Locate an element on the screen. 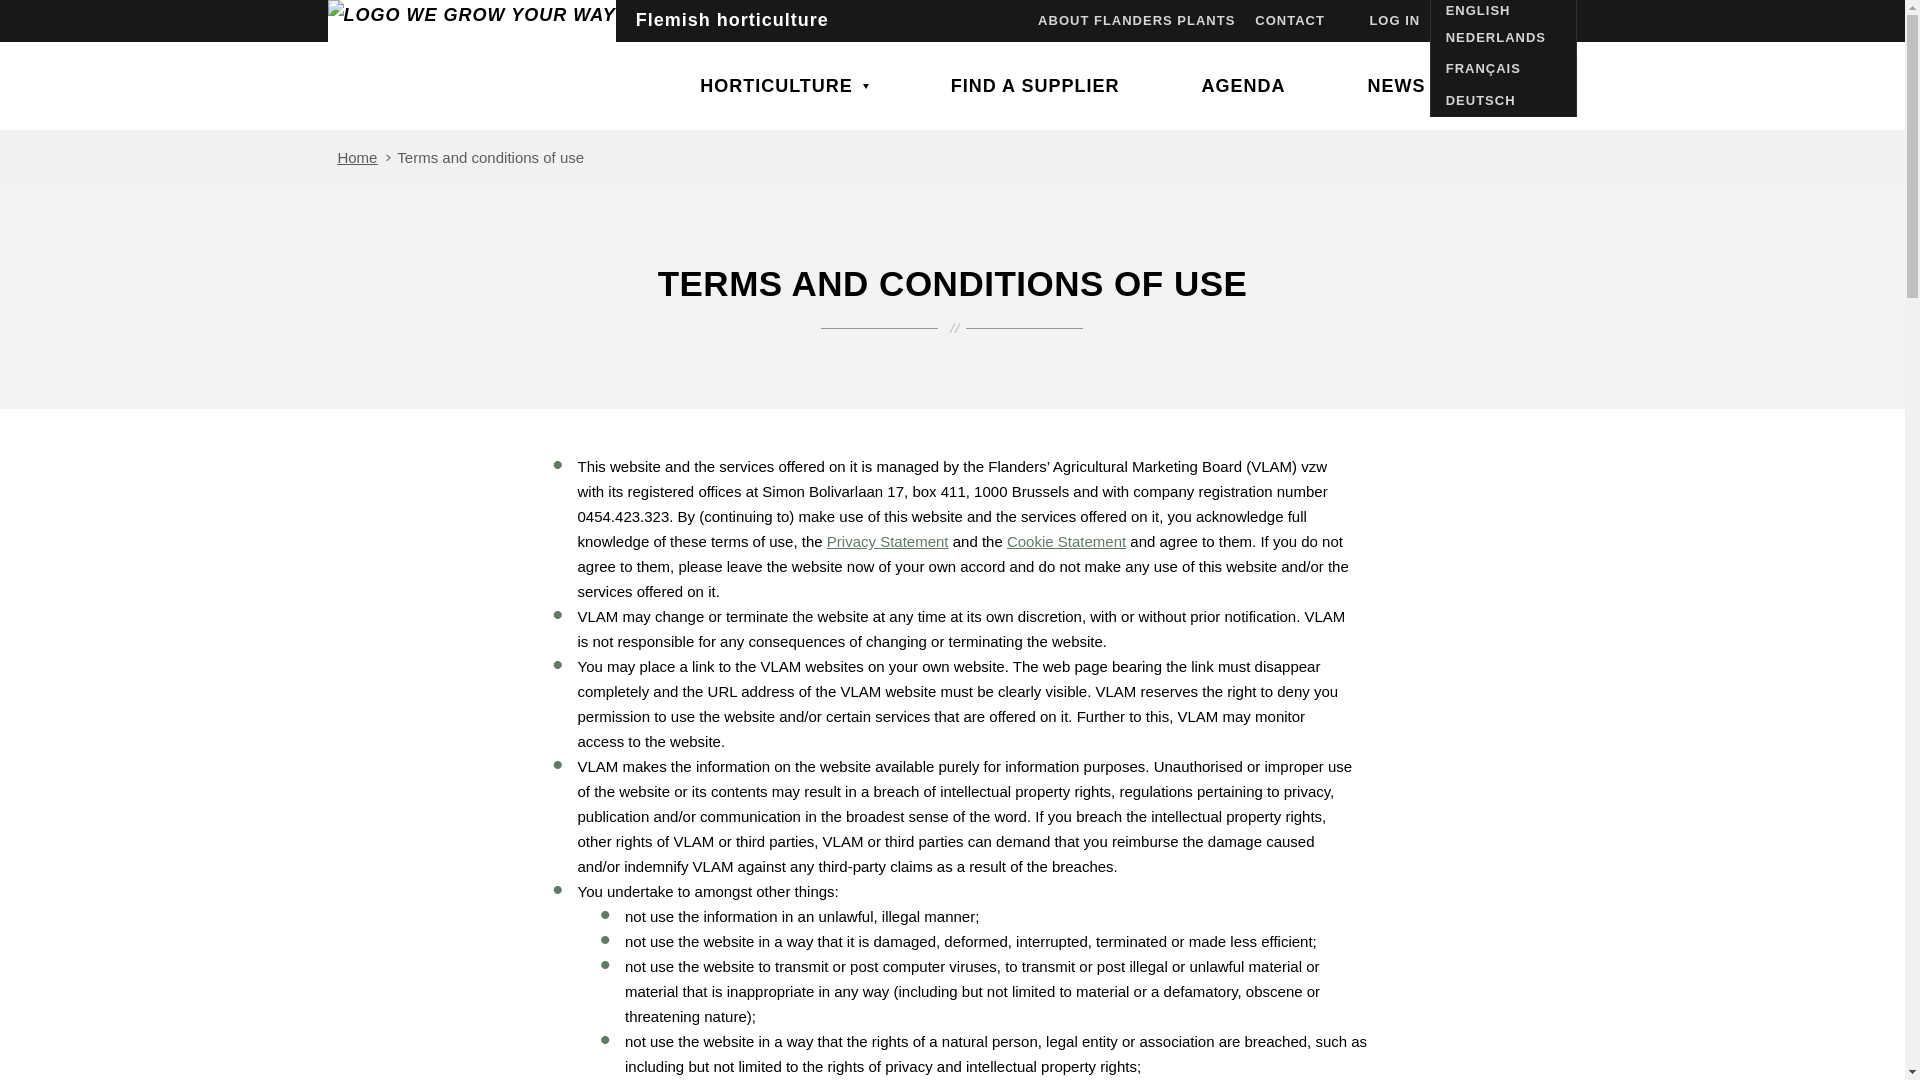  HORTICULTURE is located at coordinates (784, 86).